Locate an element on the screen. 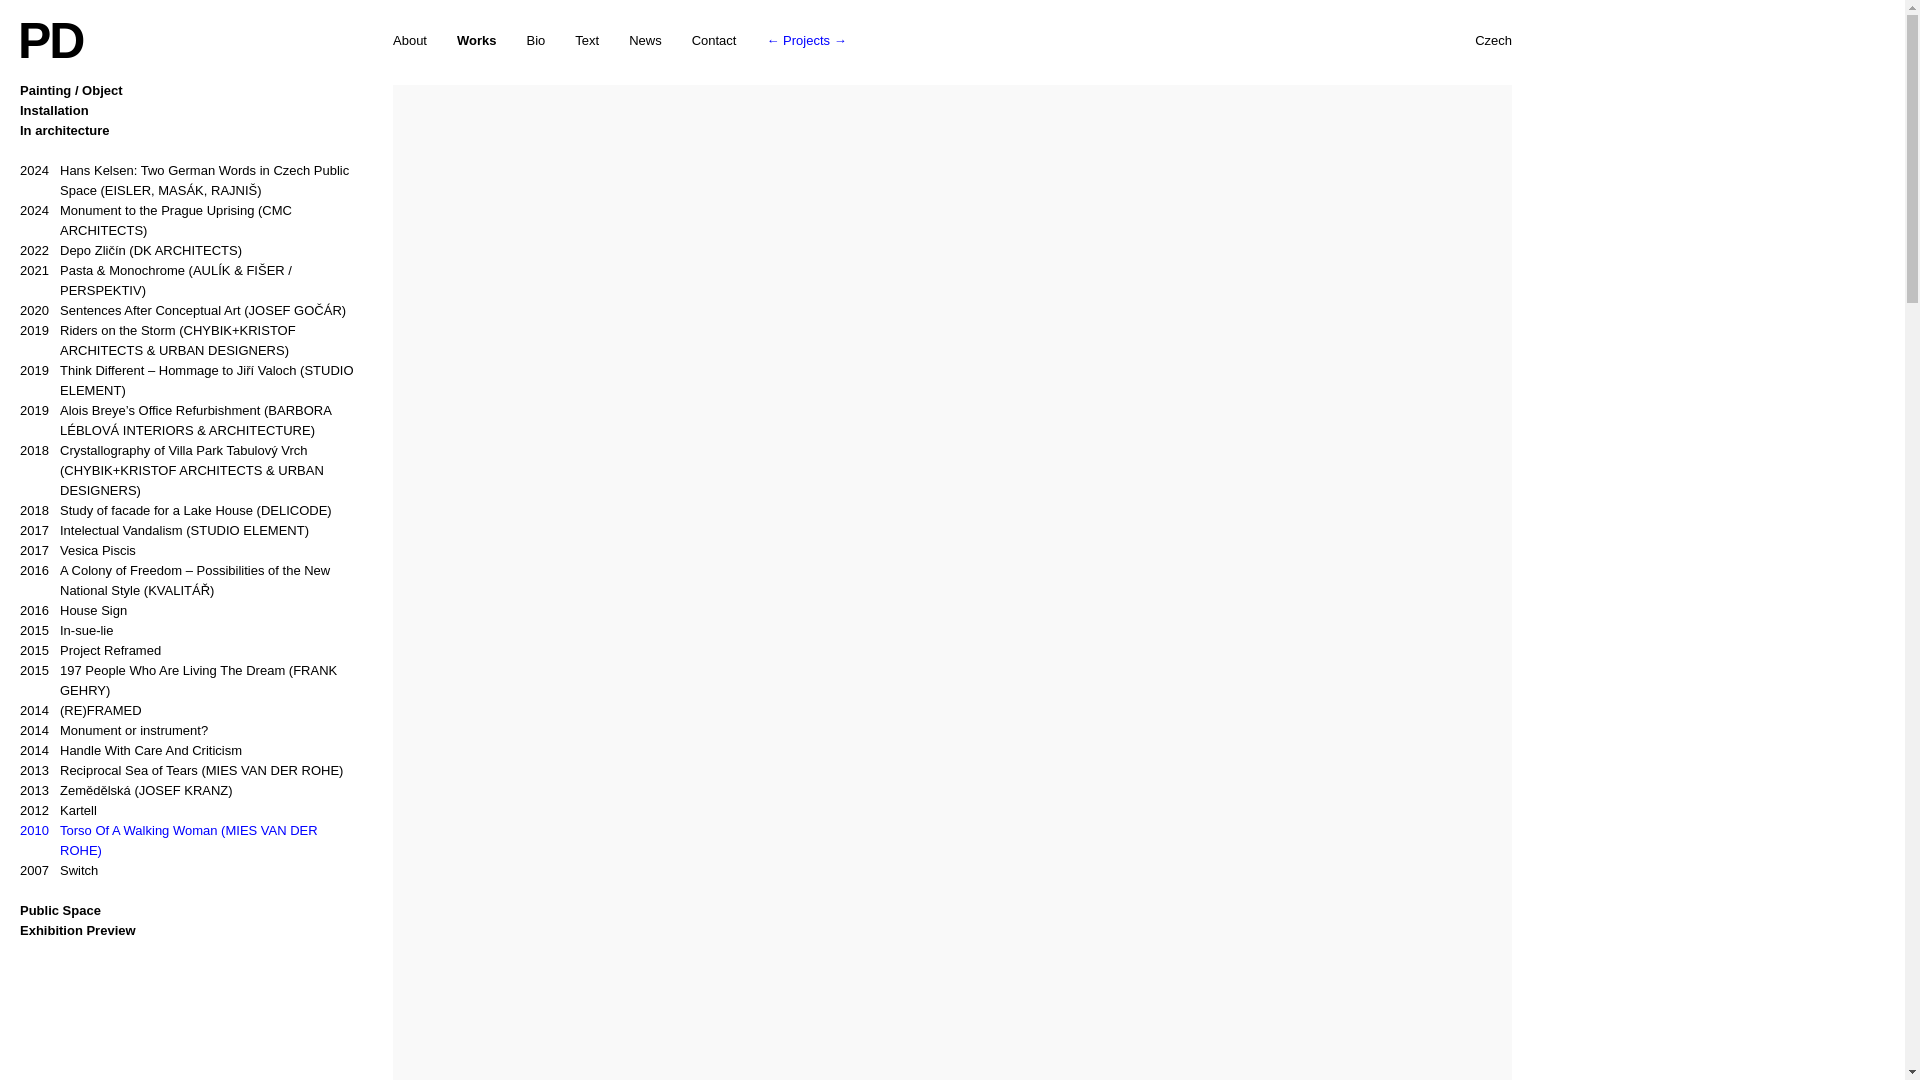 Image resolution: width=1920 pixels, height=1080 pixels. News is located at coordinates (646, 40).